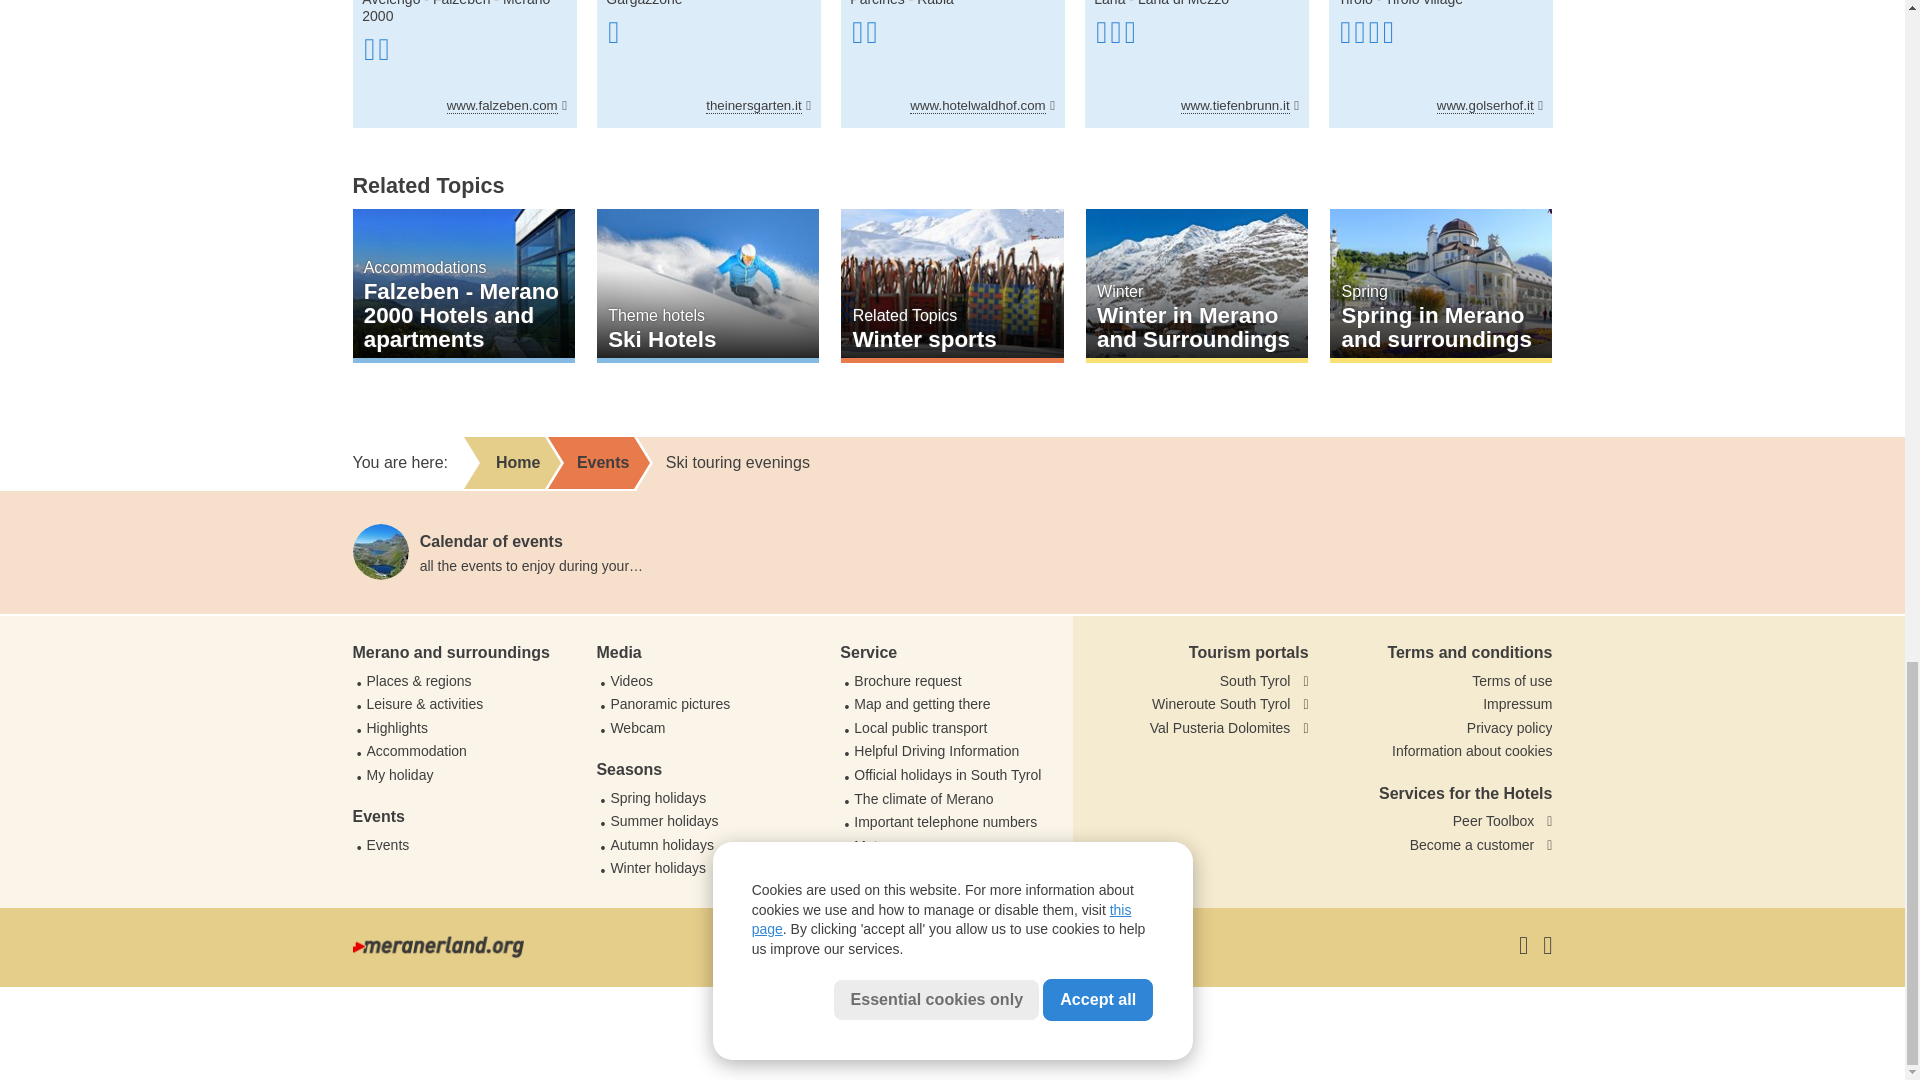 Image resolution: width=1920 pixels, height=1080 pixels. What do you see at coordinates (982, 106) in the screenshot?
I see `www.hotelwaldhof.com` at bounding box center [982, 106].